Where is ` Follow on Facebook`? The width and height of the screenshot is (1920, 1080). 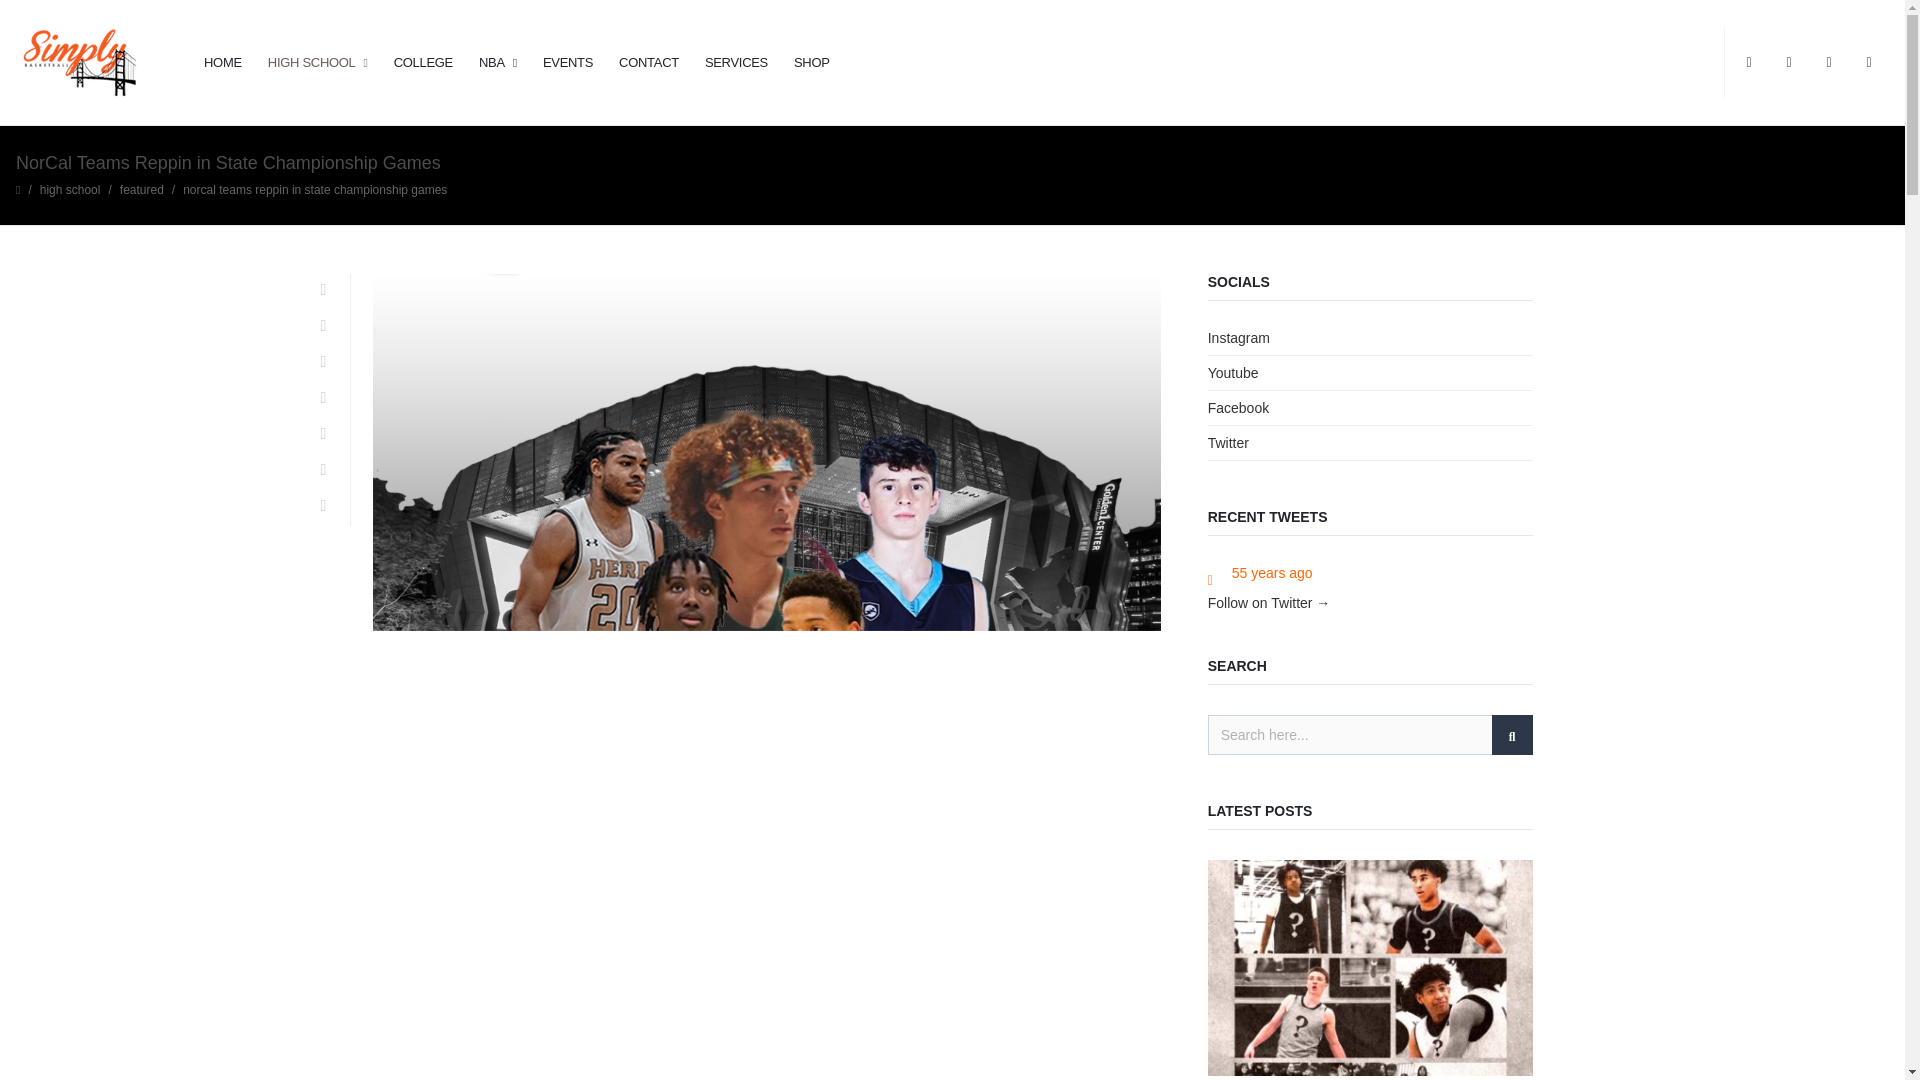
 Follow on Facebook is located at coordinates (1788, 62).